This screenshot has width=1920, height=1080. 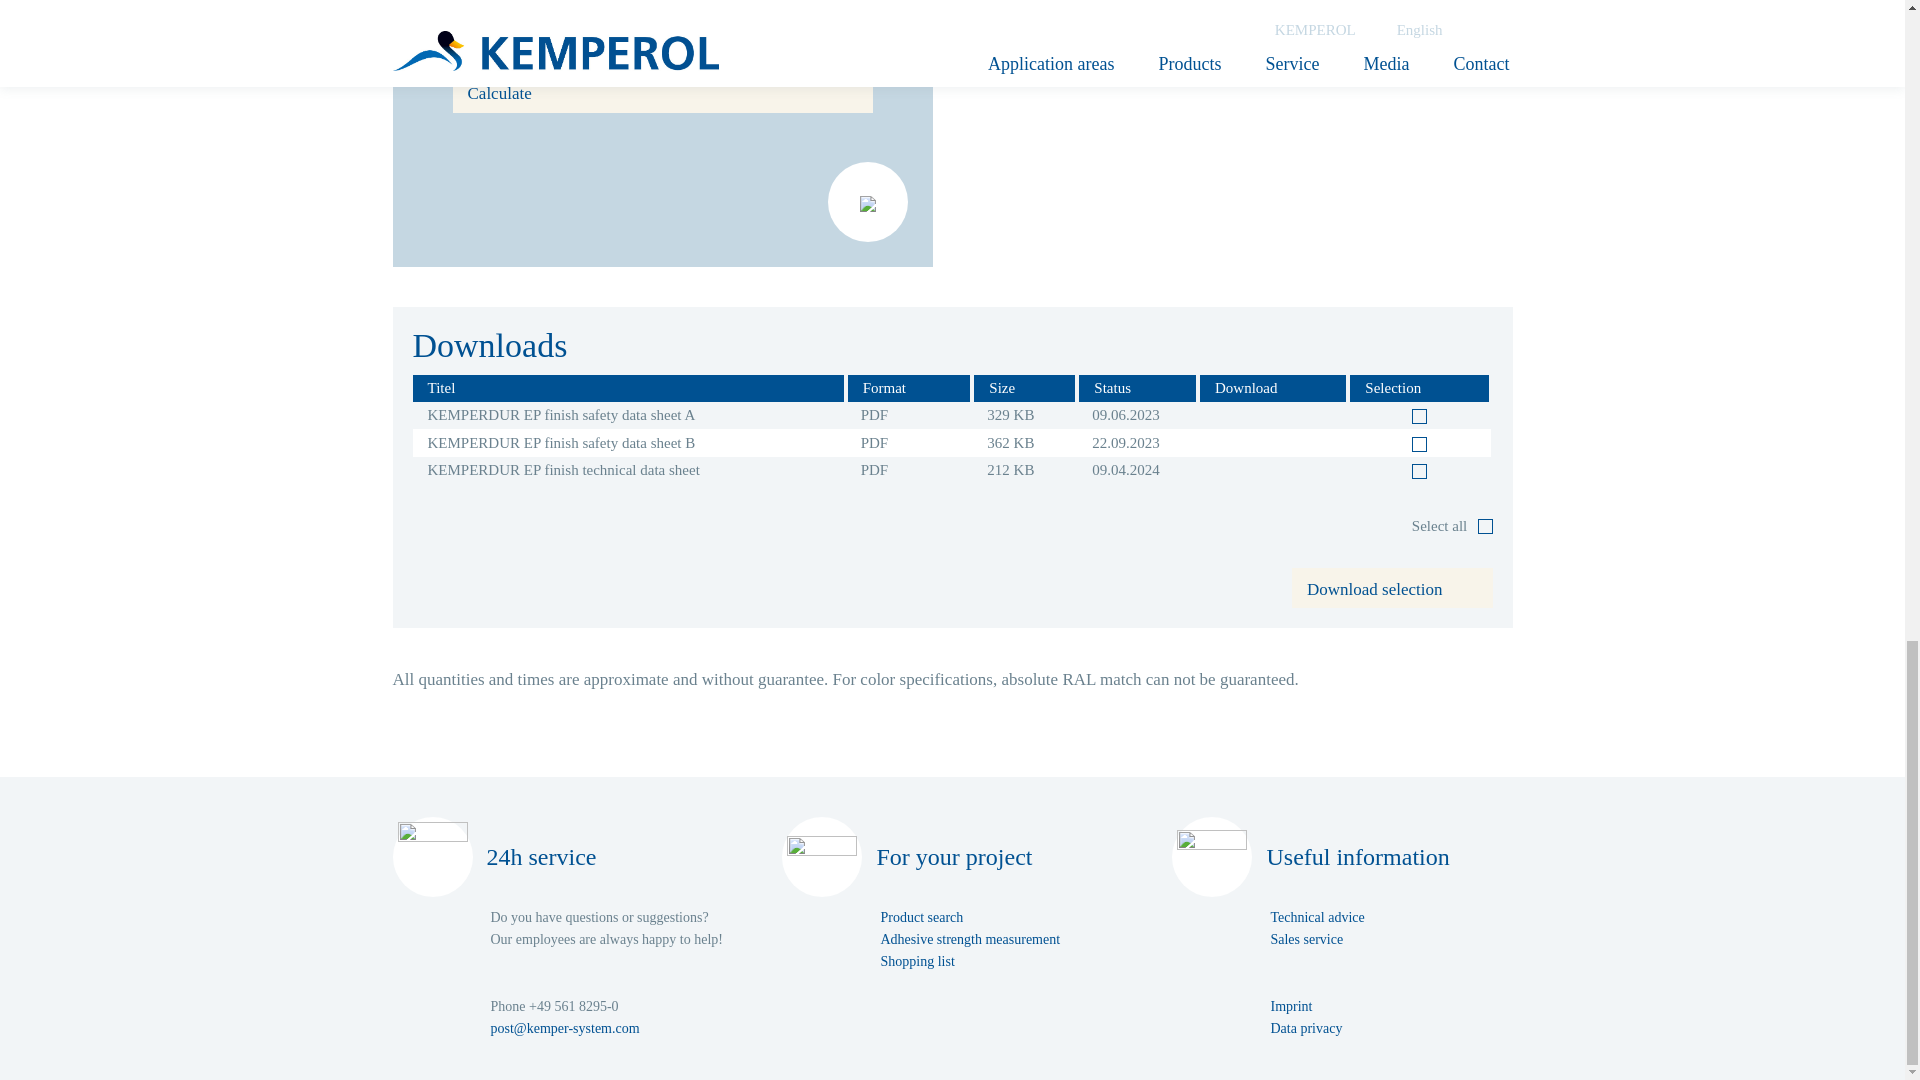 What do you see at coordinates (1316, 917) in the screenshot?
I see `Technical advice` at bounding box center [1316, 917].